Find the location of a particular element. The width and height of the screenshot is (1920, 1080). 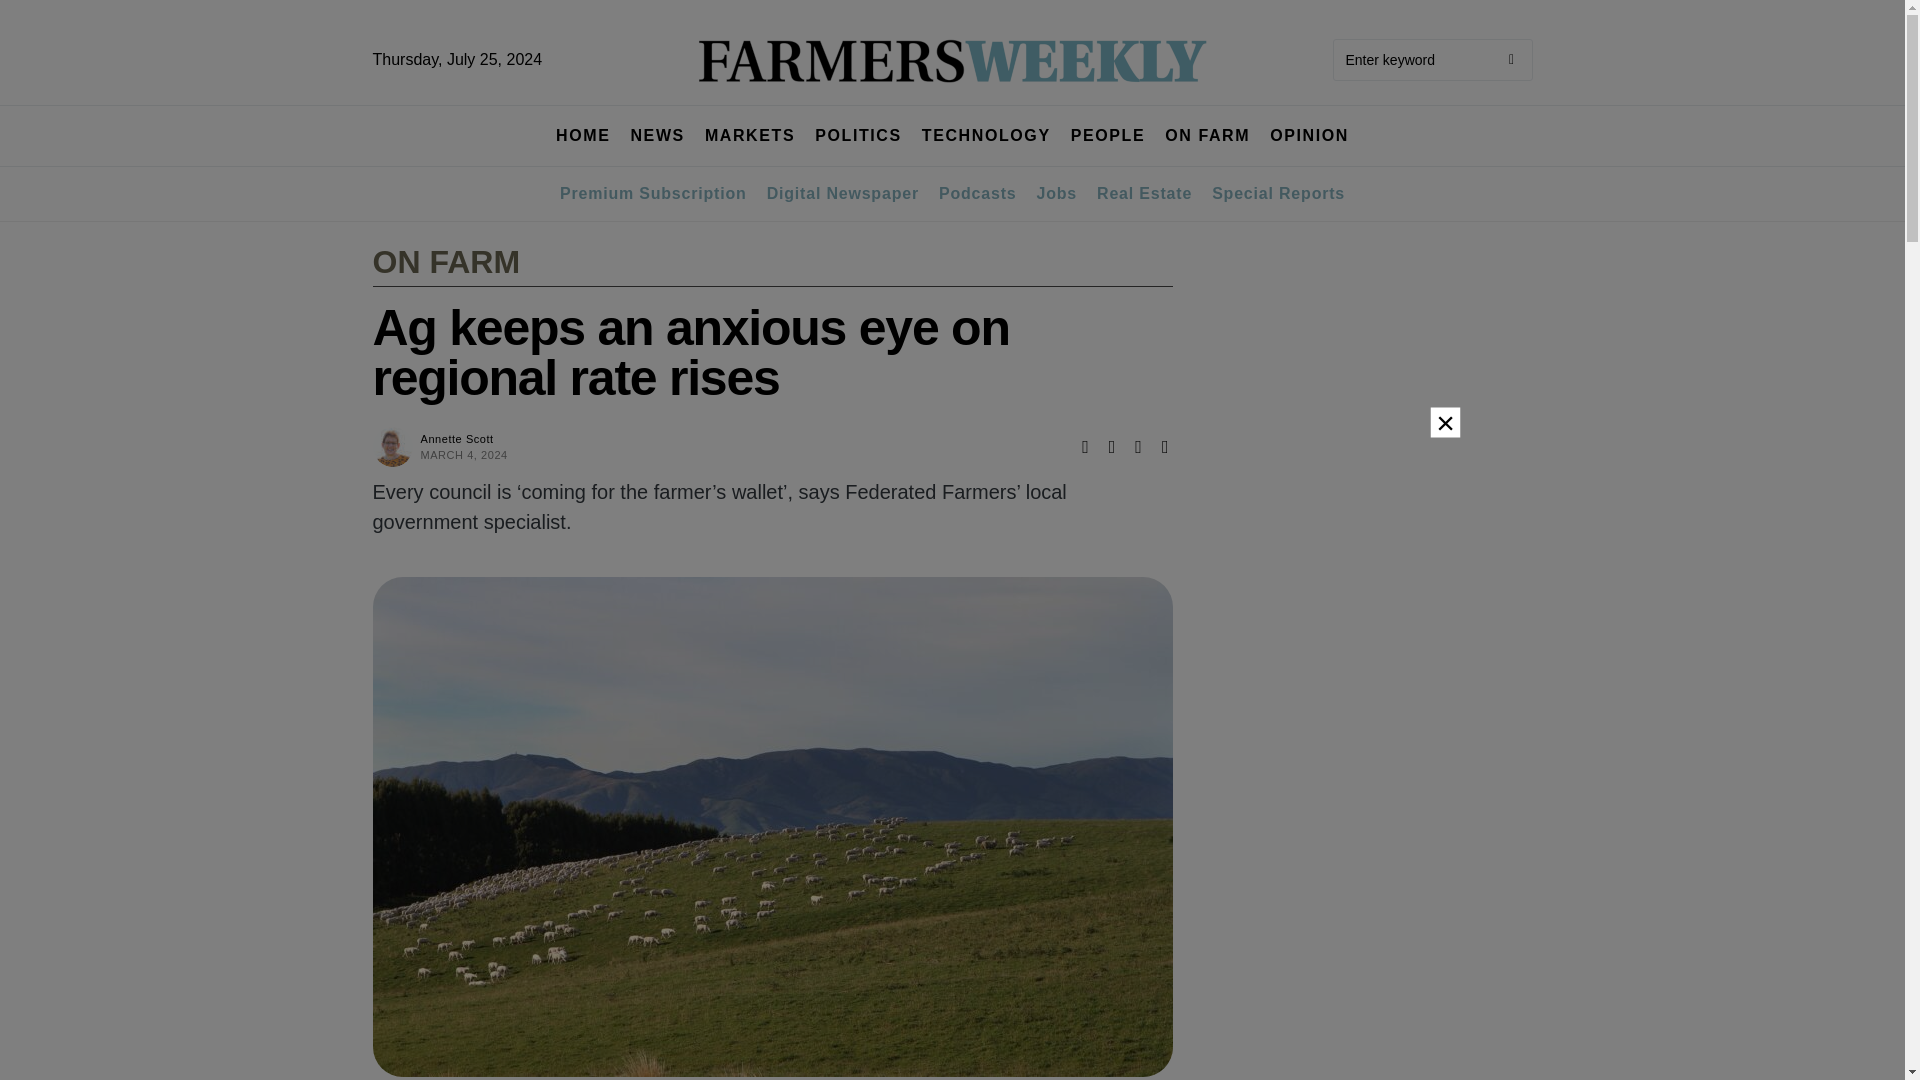

MARKETS is located at coordinates (749, 136).